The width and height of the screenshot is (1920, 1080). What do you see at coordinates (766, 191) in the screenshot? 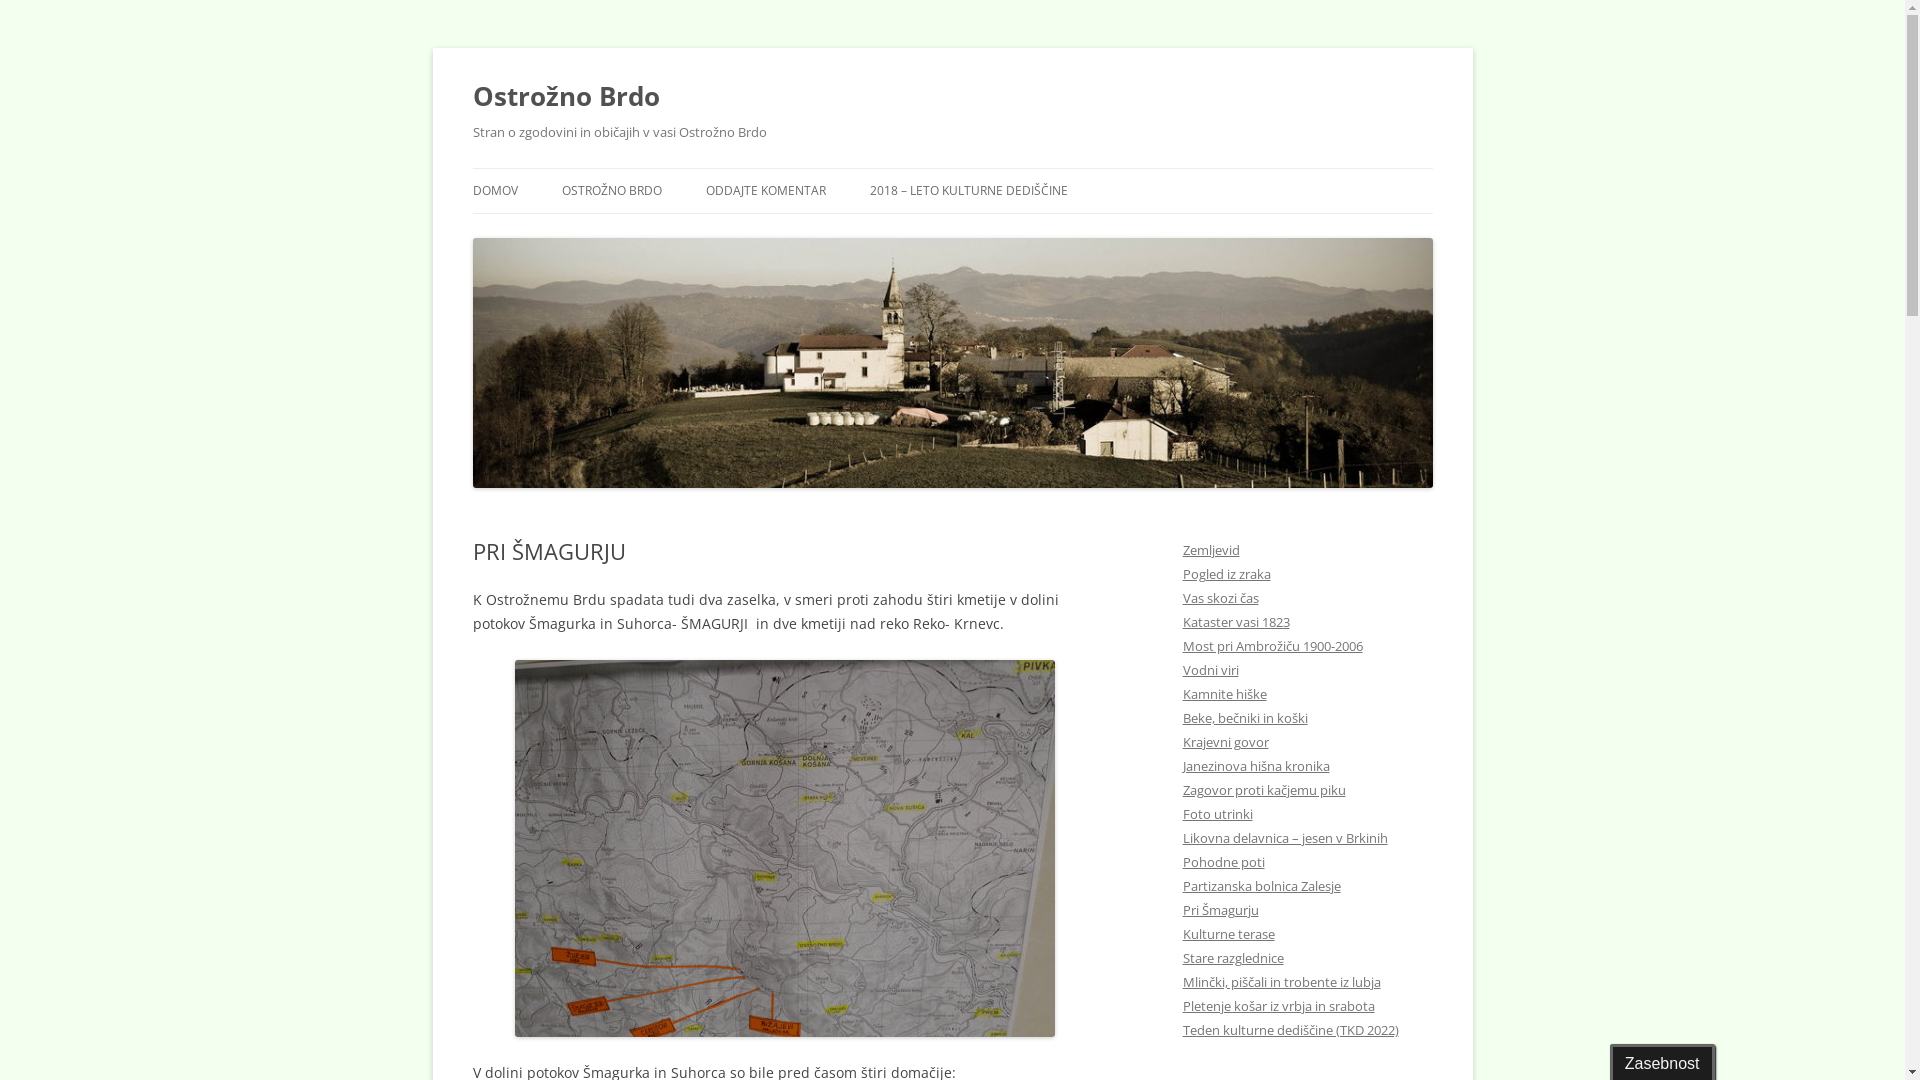
I see `ODDAJTE KOMENTAR` at bounding box center [766, 191].